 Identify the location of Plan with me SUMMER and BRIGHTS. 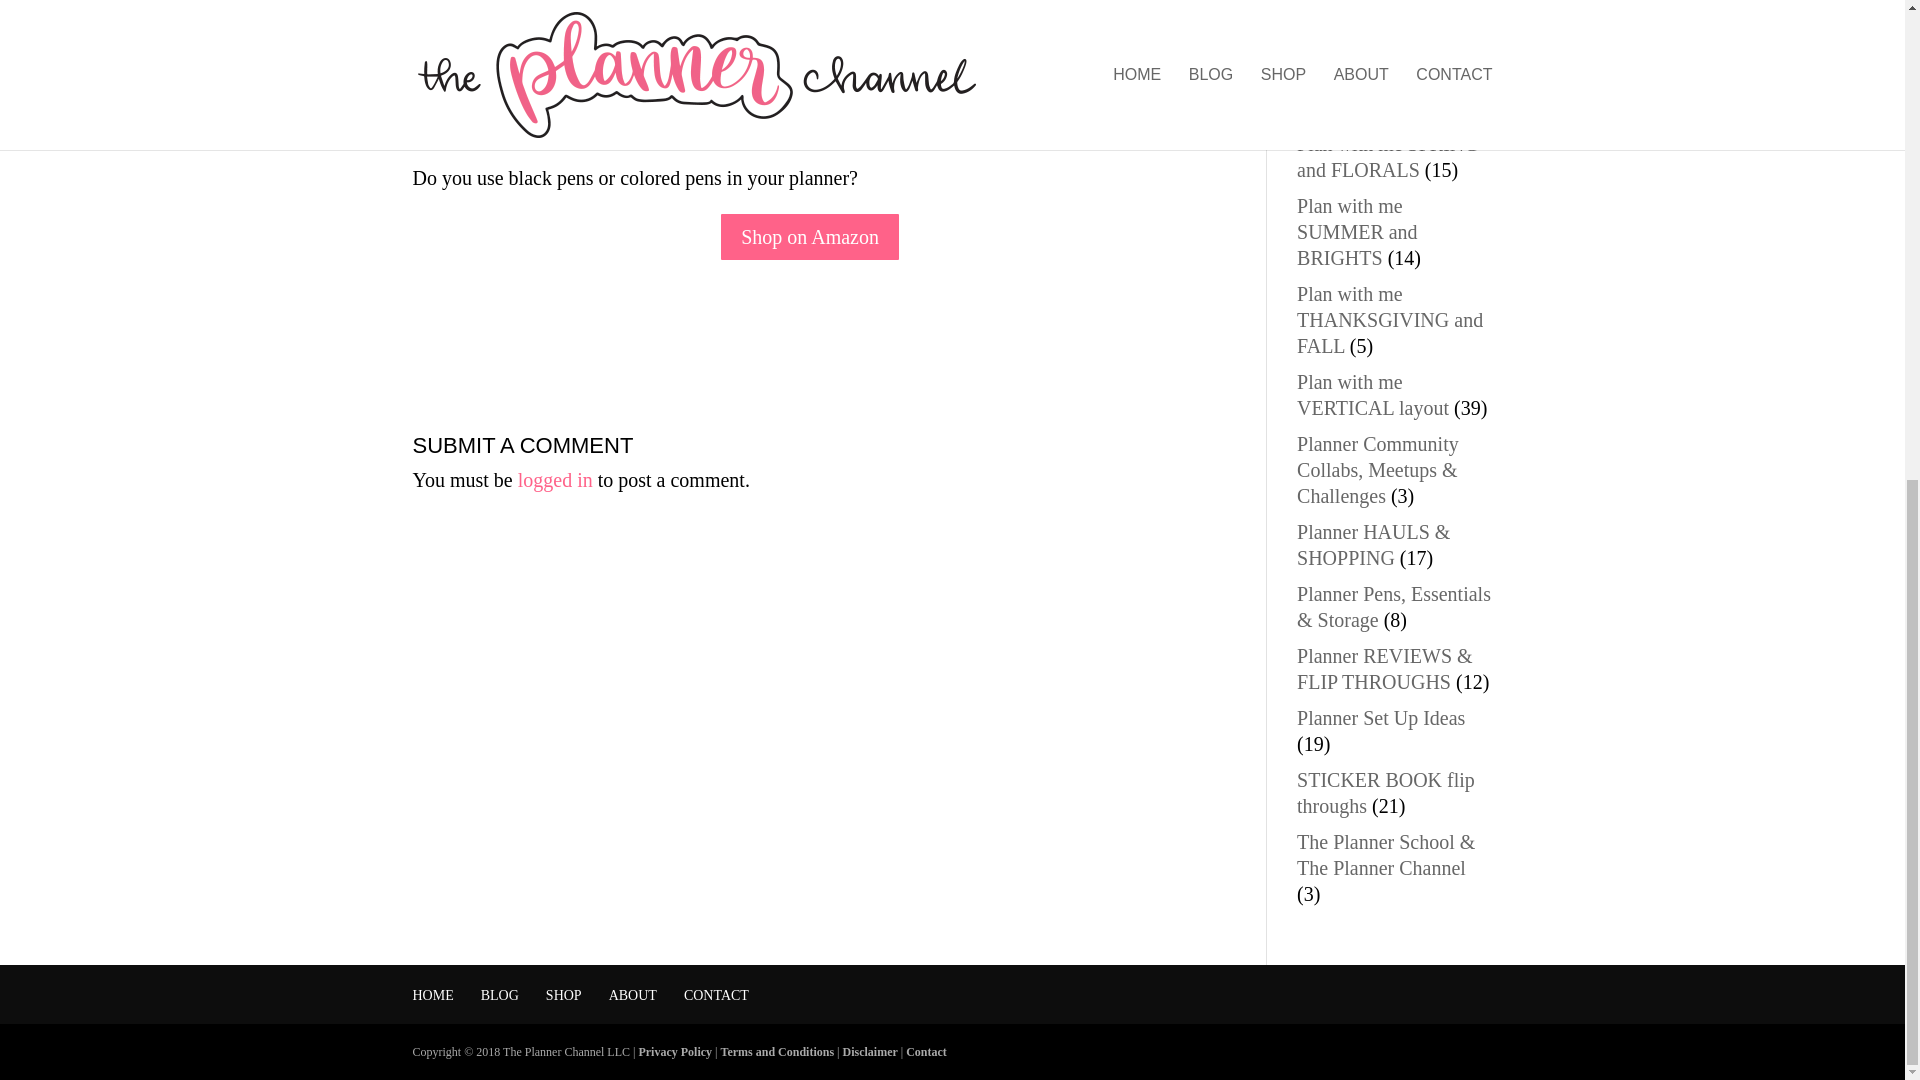
(1358, 232).